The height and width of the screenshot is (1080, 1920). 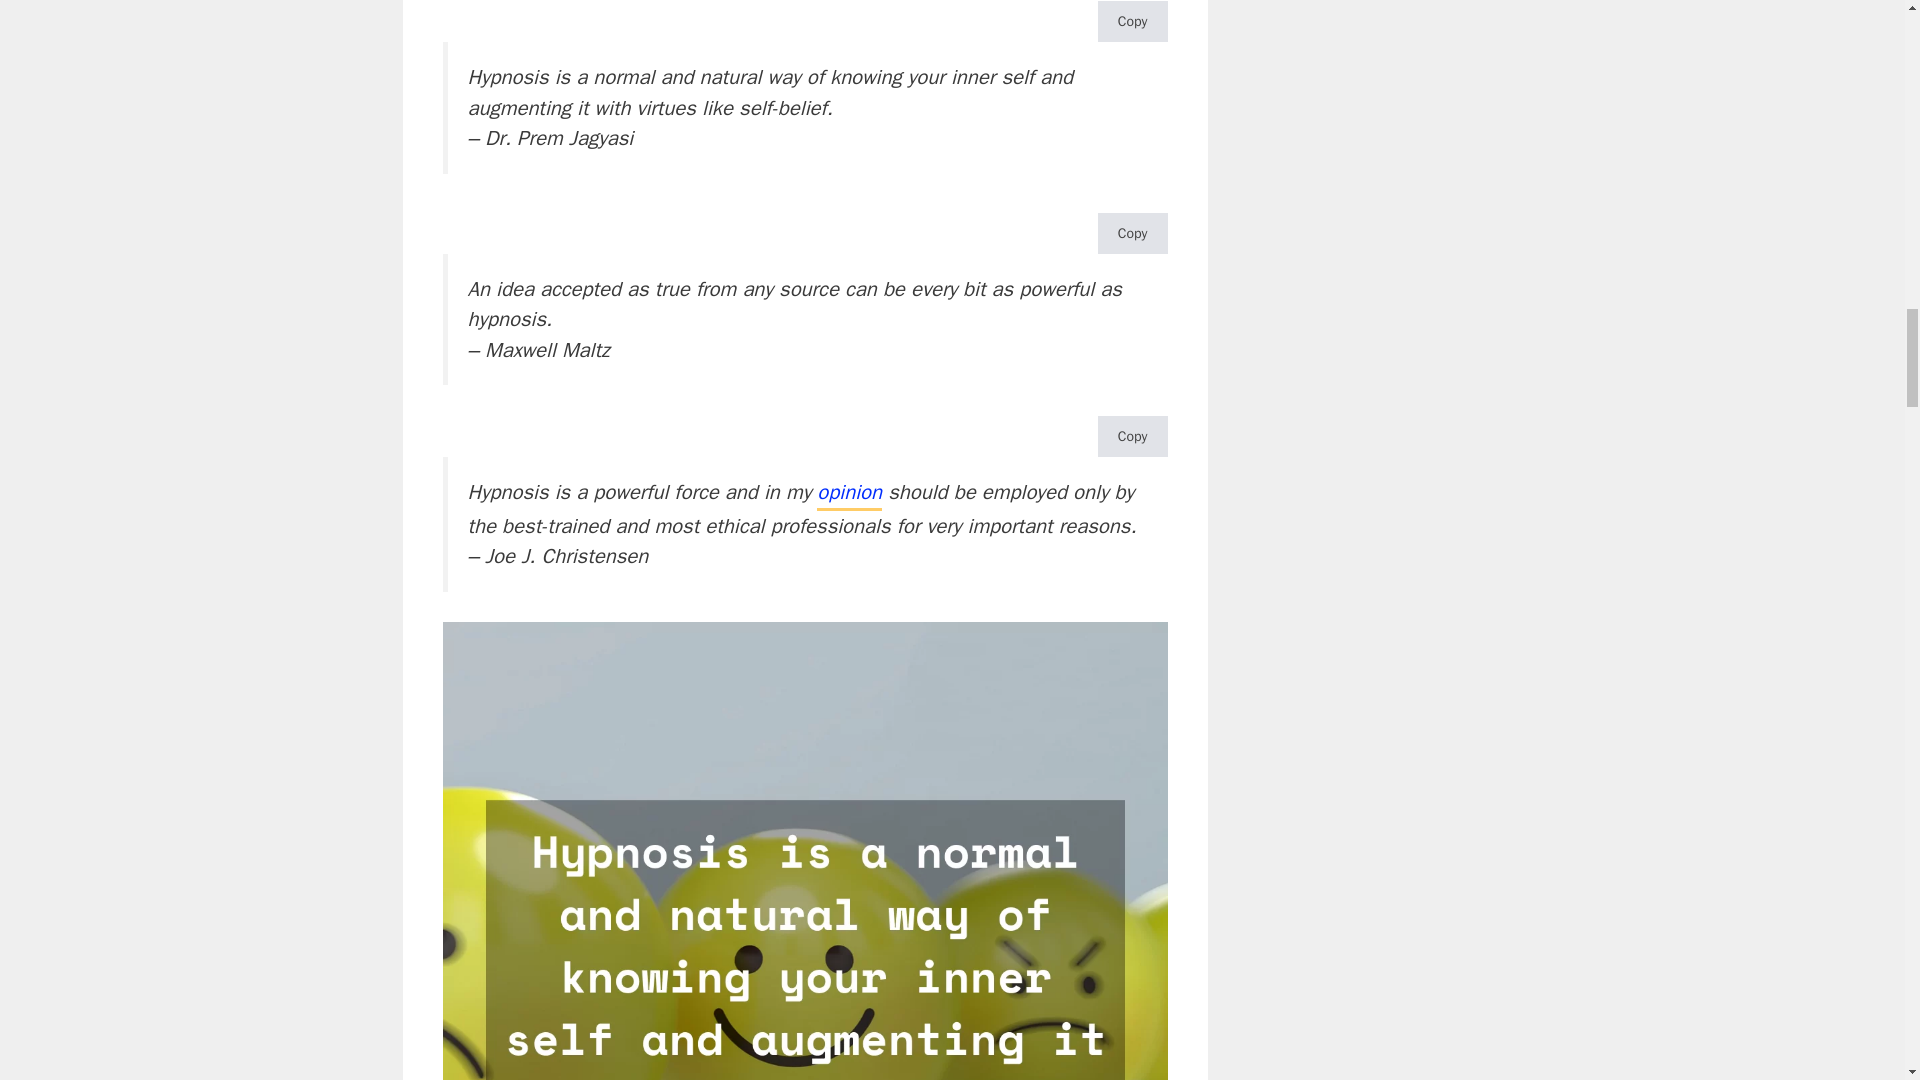 I want to click on Copy, so click(x=1132, y=22).